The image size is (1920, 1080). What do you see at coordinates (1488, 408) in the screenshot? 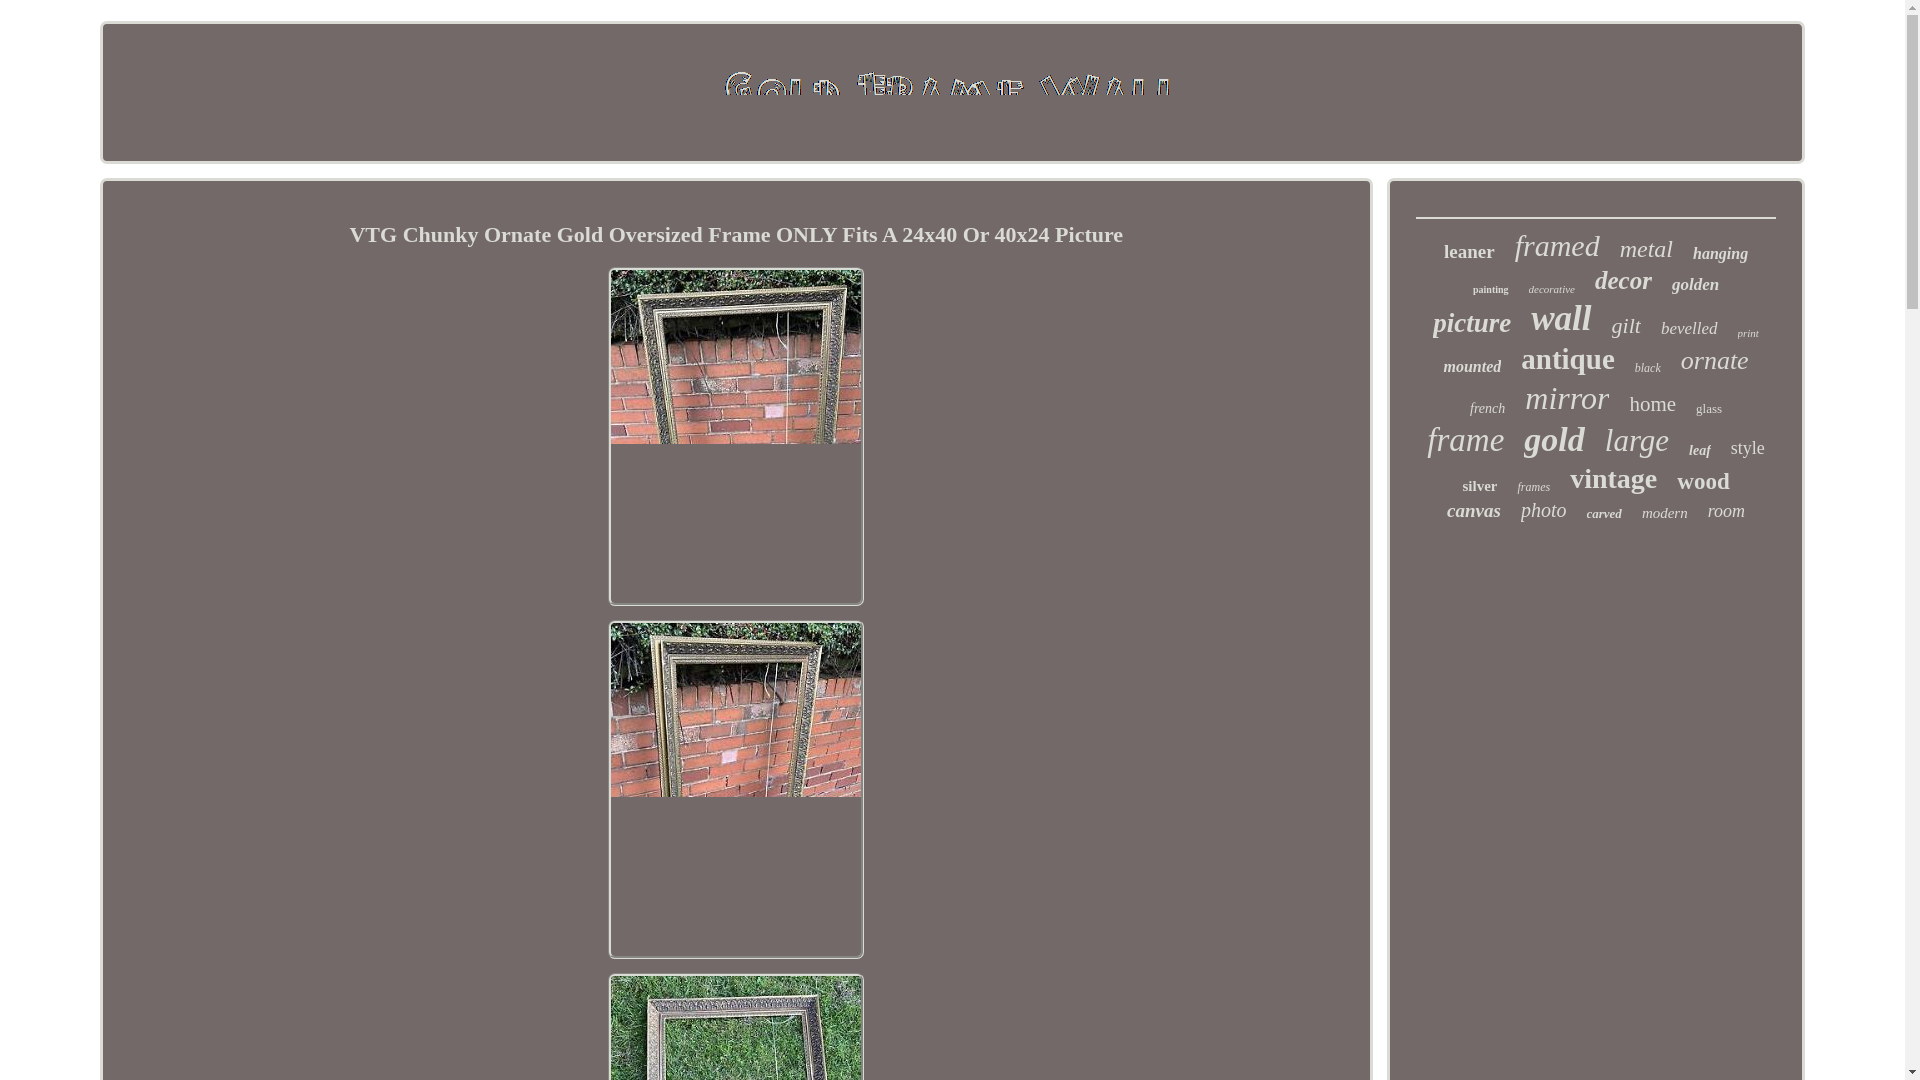
I see `french` at bounding box center [1488, 408].